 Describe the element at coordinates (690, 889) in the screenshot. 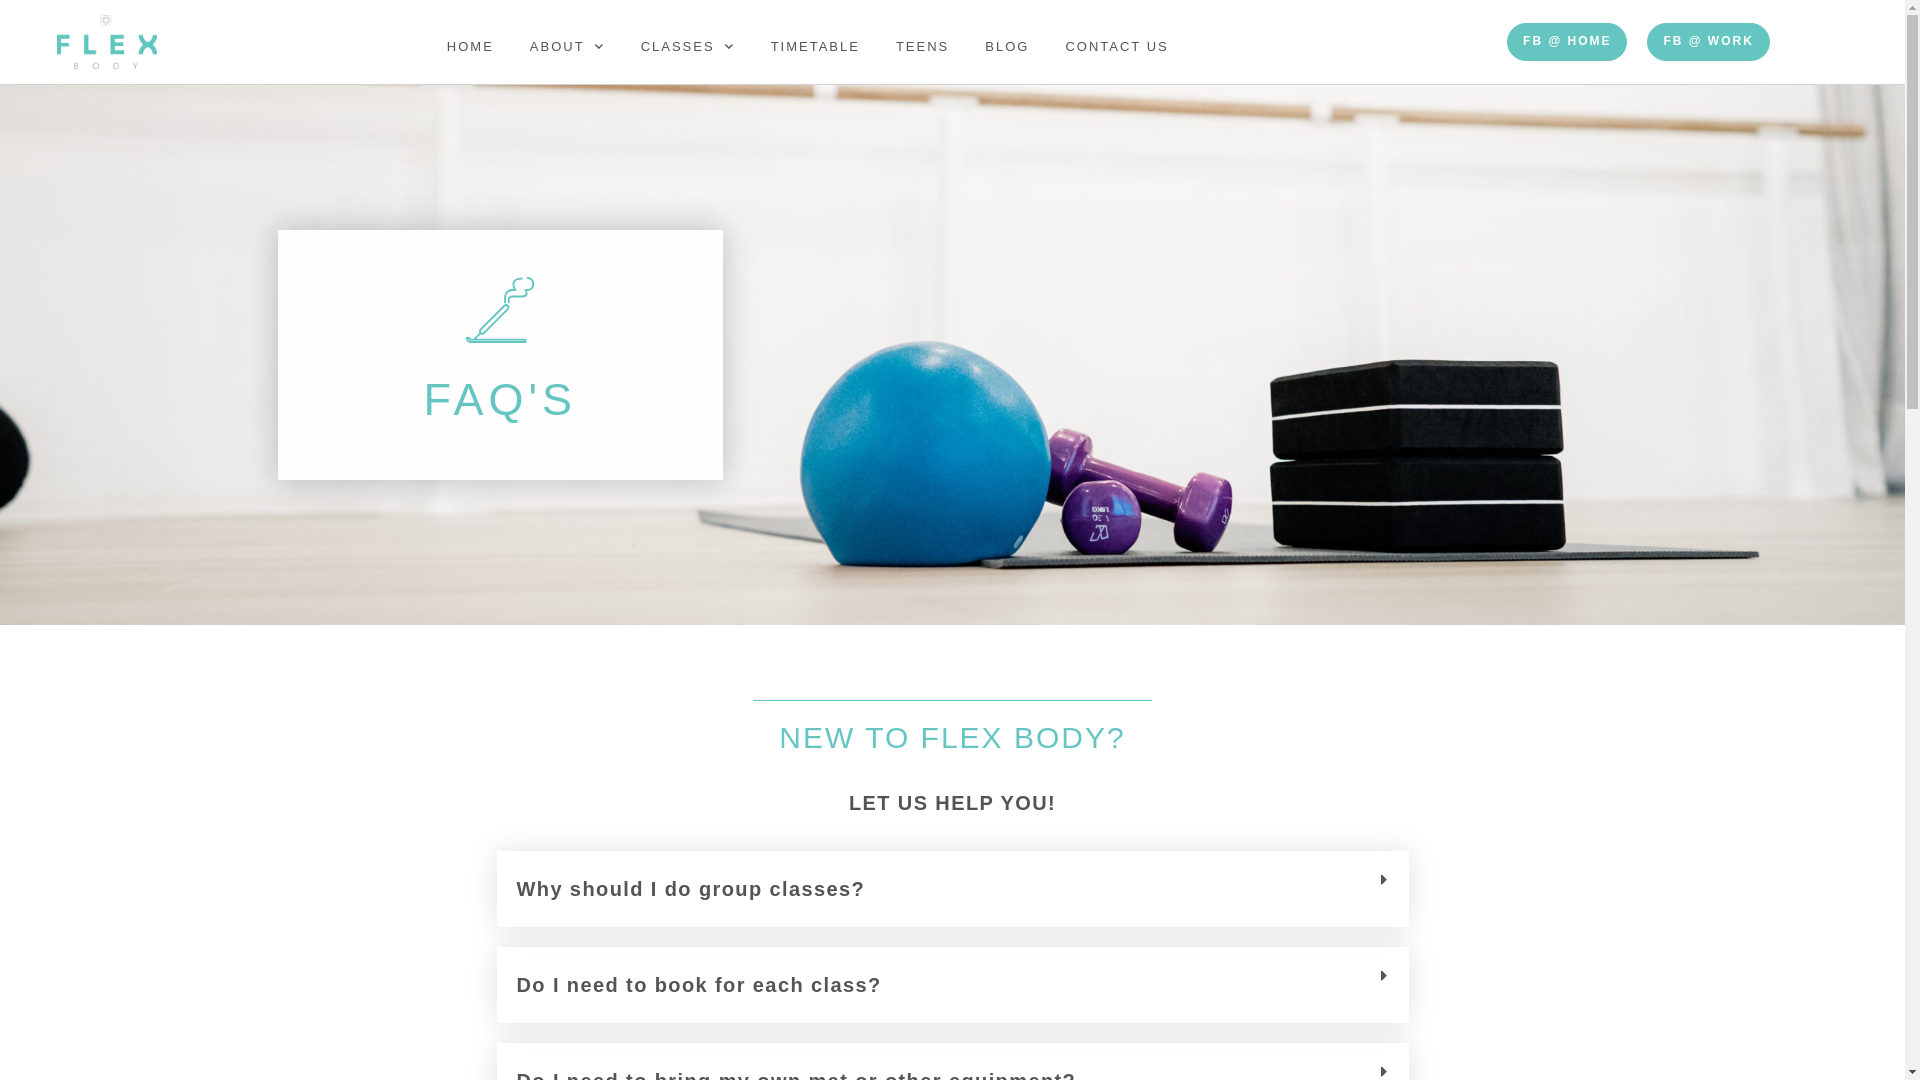

I see `Why should I do group classes?` at that location.